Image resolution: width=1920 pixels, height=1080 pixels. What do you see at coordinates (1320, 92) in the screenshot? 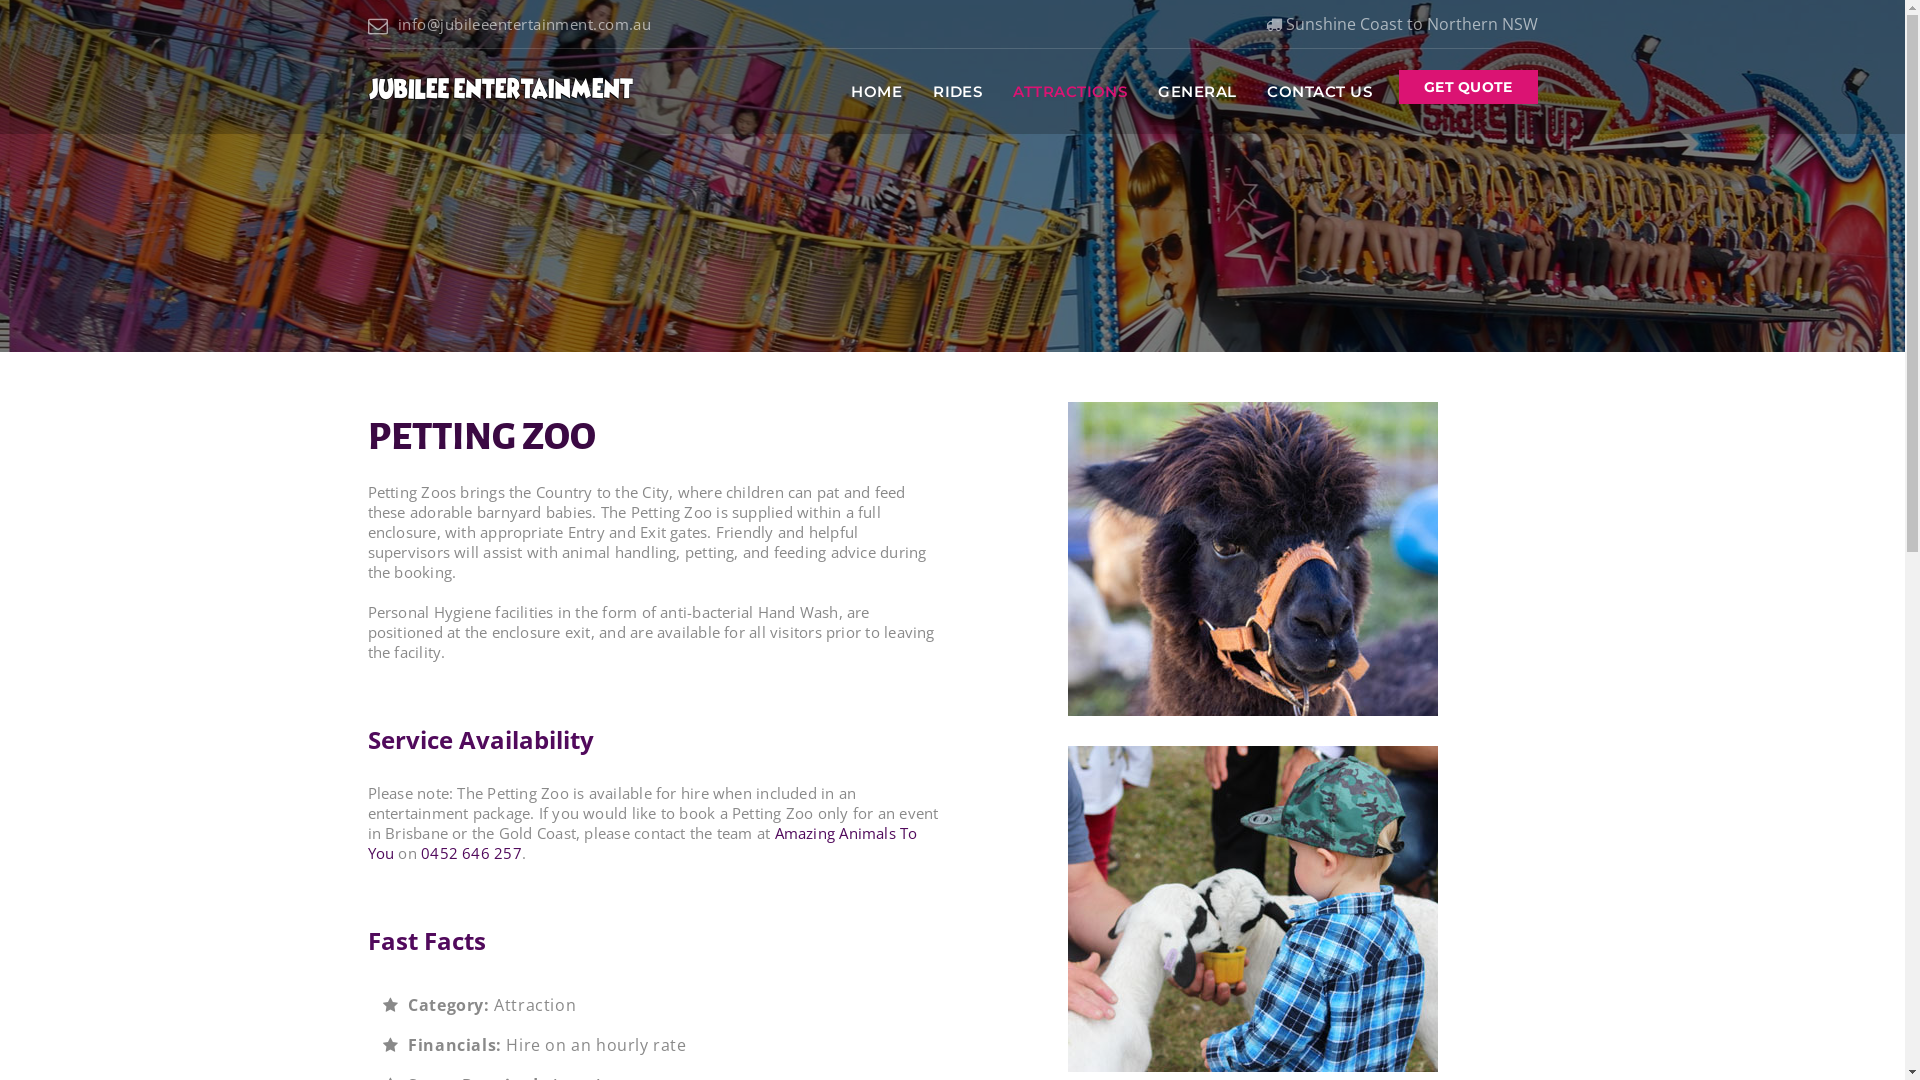
I see `CONTACT US` at bounding box center [1320, 92].